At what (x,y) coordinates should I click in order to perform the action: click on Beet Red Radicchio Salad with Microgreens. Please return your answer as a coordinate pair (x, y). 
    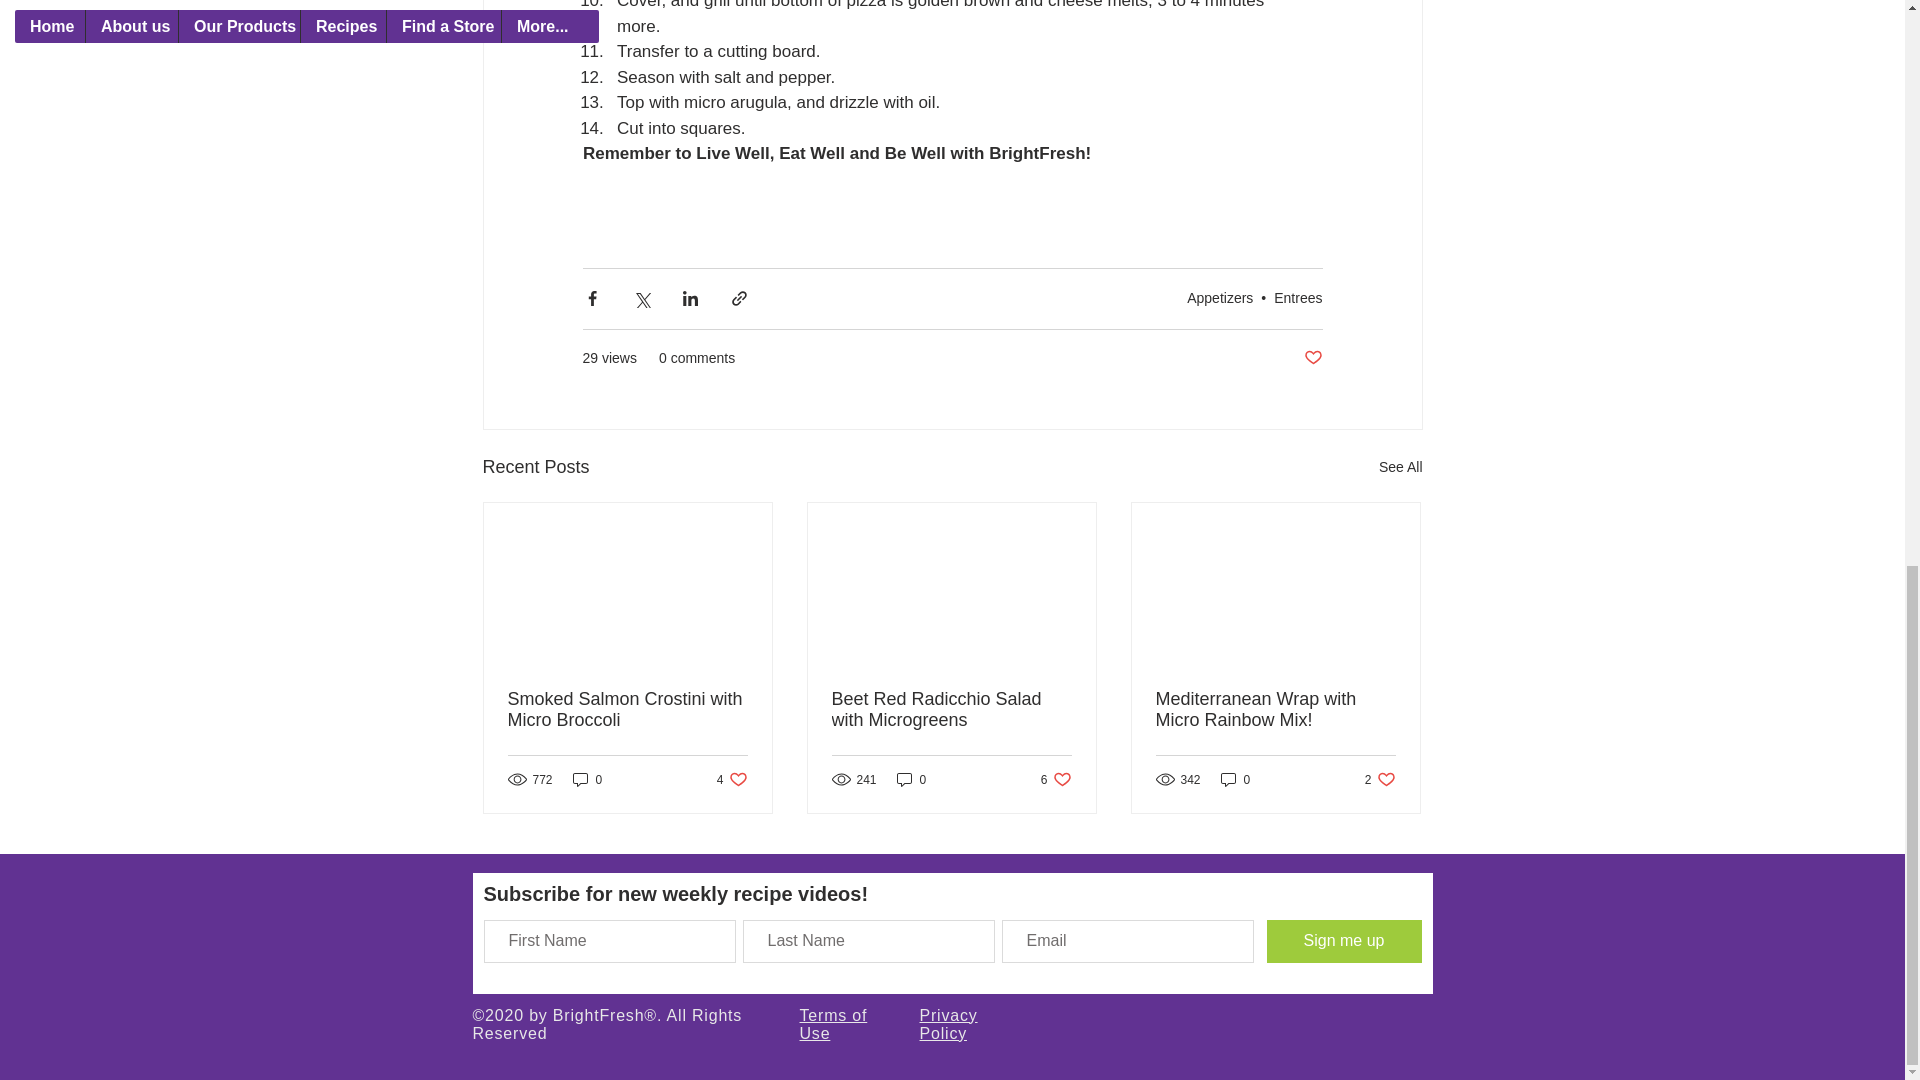
    Looking at the image, I should click on (732, 780).